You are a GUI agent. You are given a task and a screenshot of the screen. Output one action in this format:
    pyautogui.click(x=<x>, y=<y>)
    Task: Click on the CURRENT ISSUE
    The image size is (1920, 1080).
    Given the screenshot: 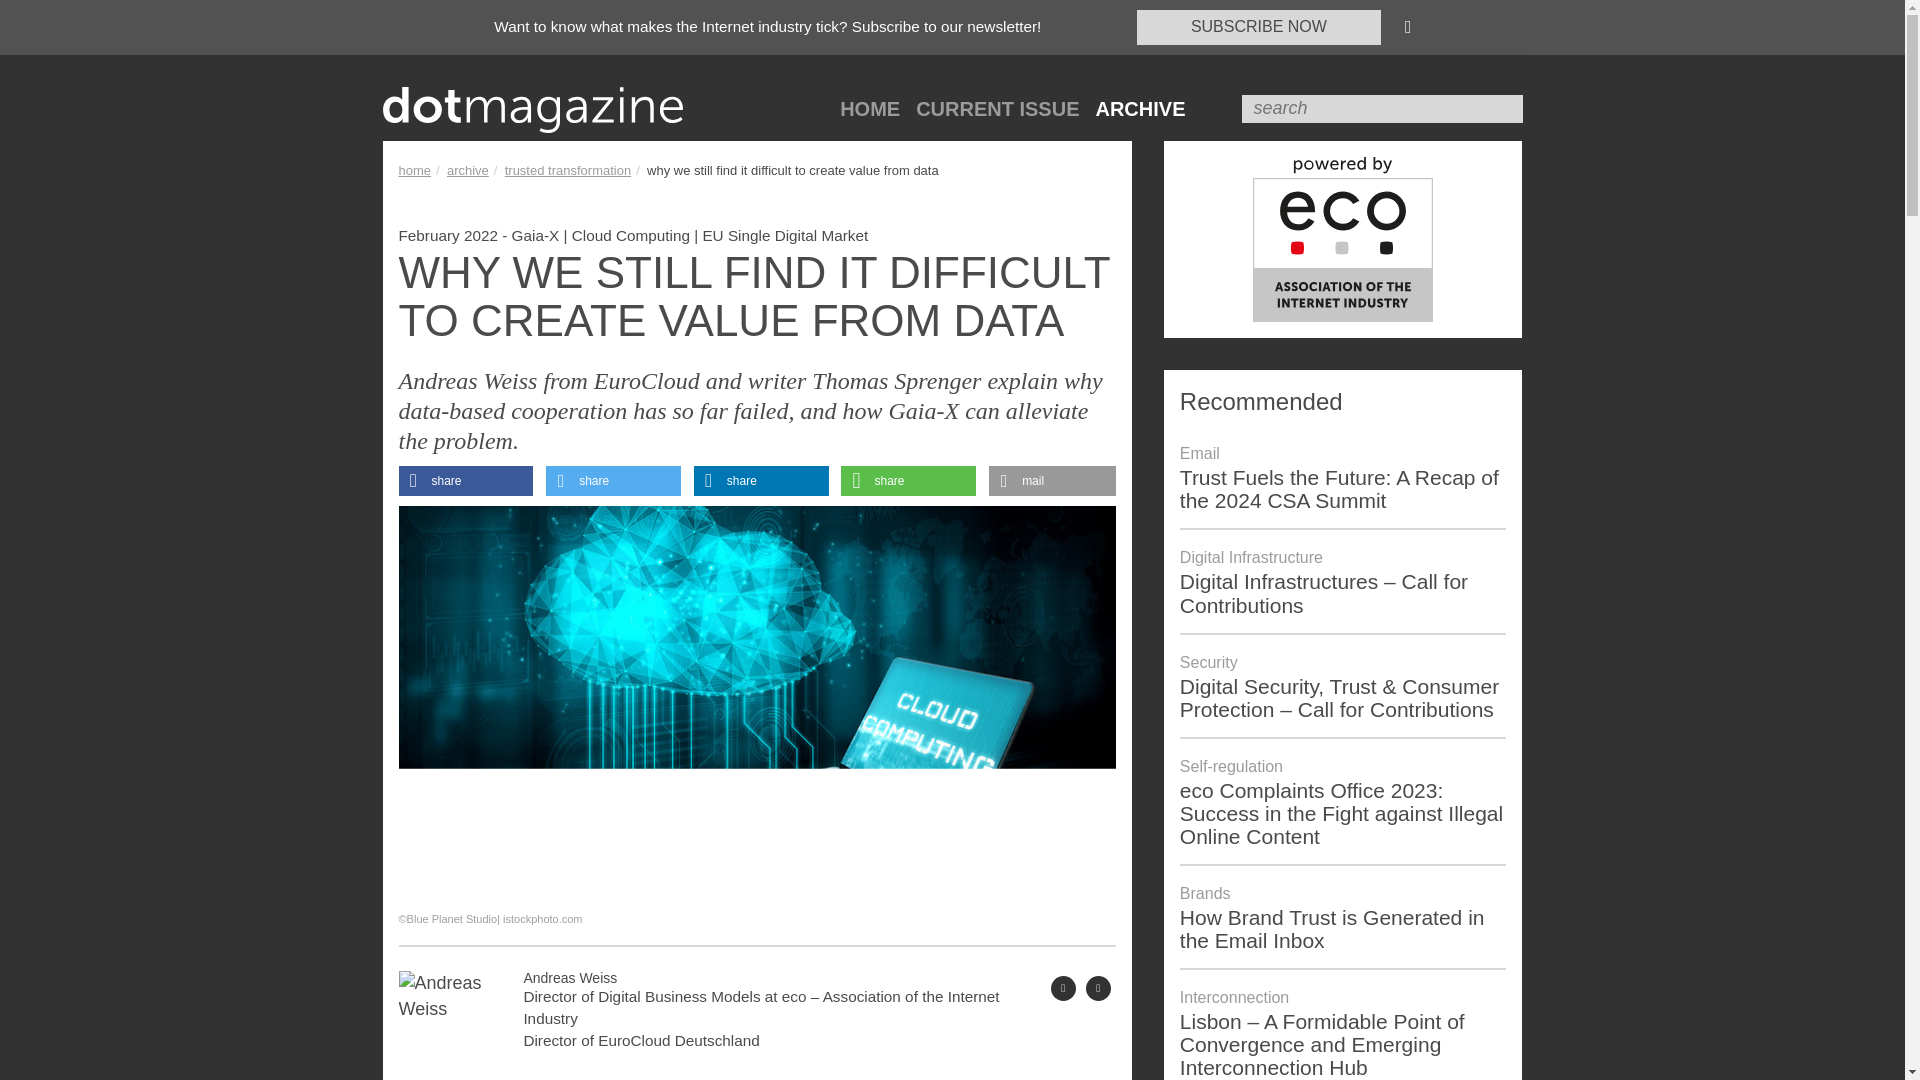 What is the action you would take?
    pyautogui.click(x=997, y=109)
    